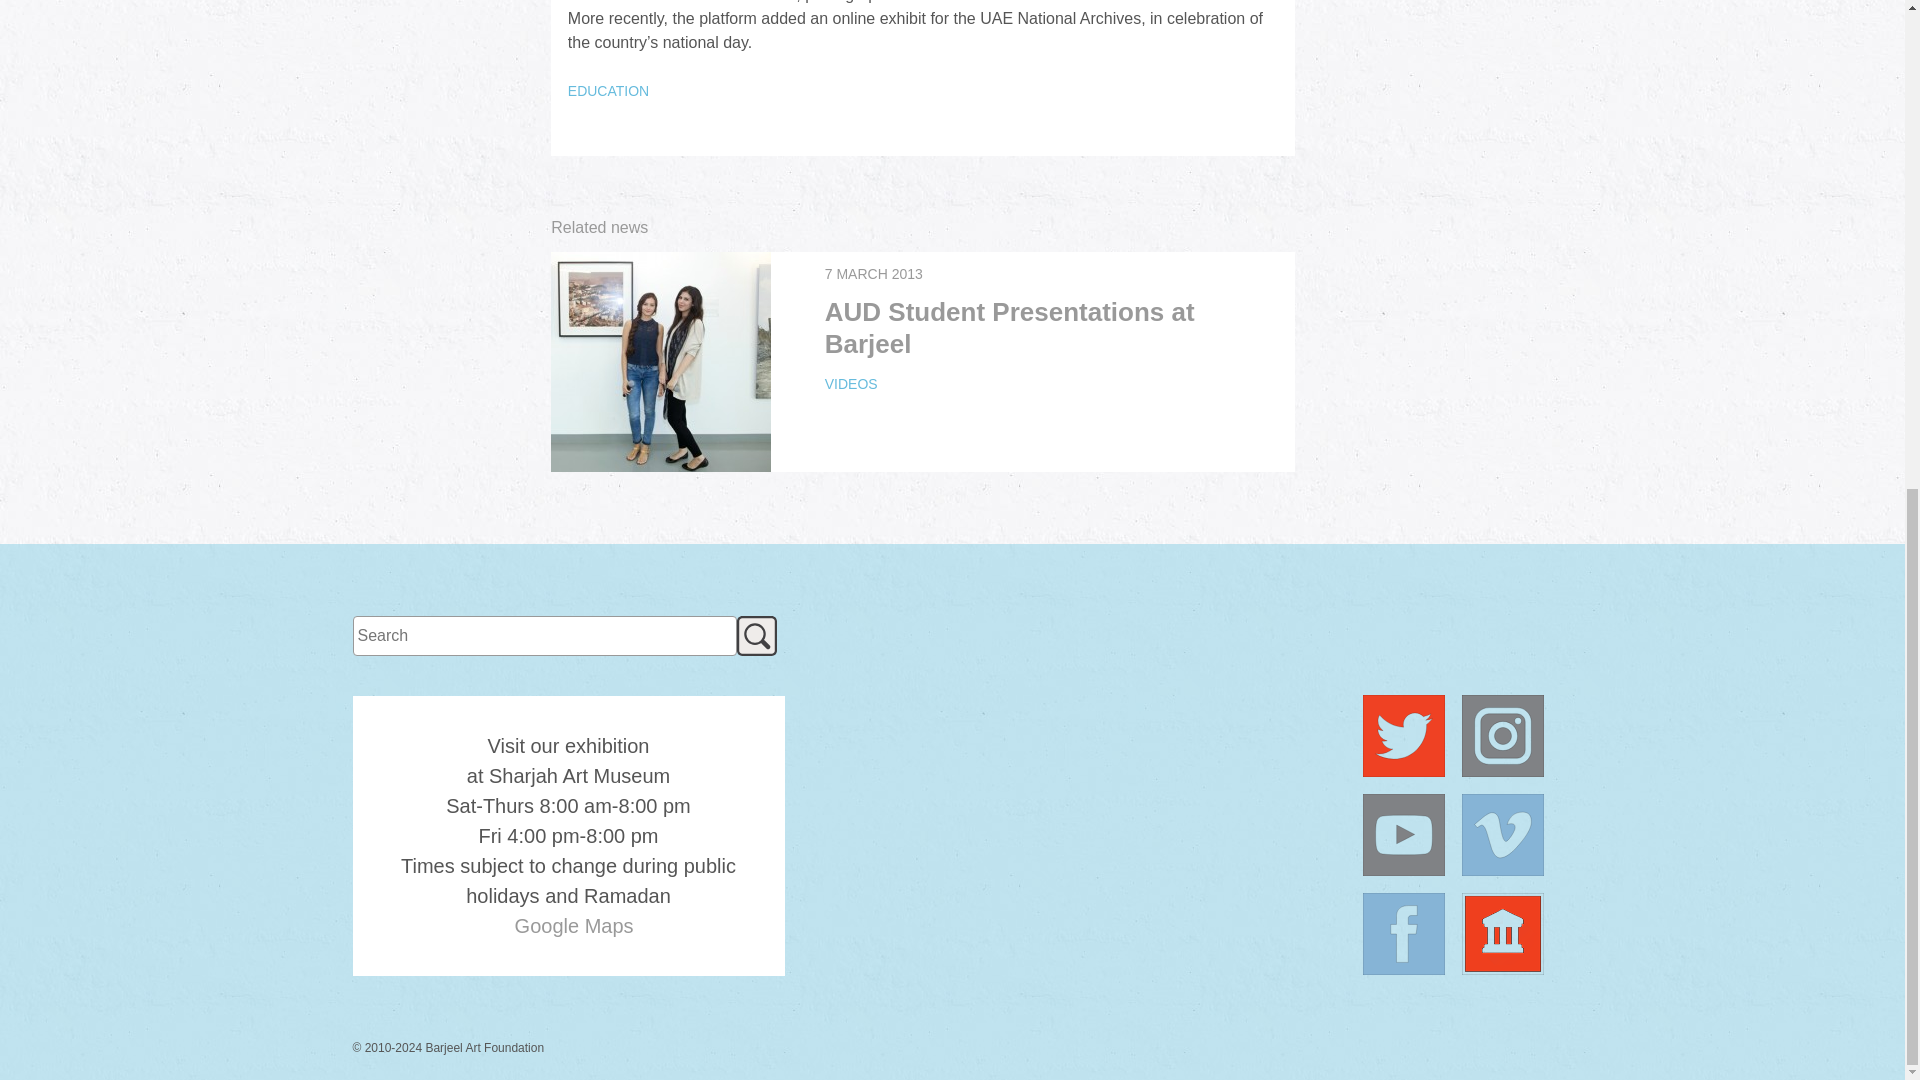  What do you see at coordinates (608, 91) in the screenshot?
I see `EDUCATION` at bounding box center [608, 91].